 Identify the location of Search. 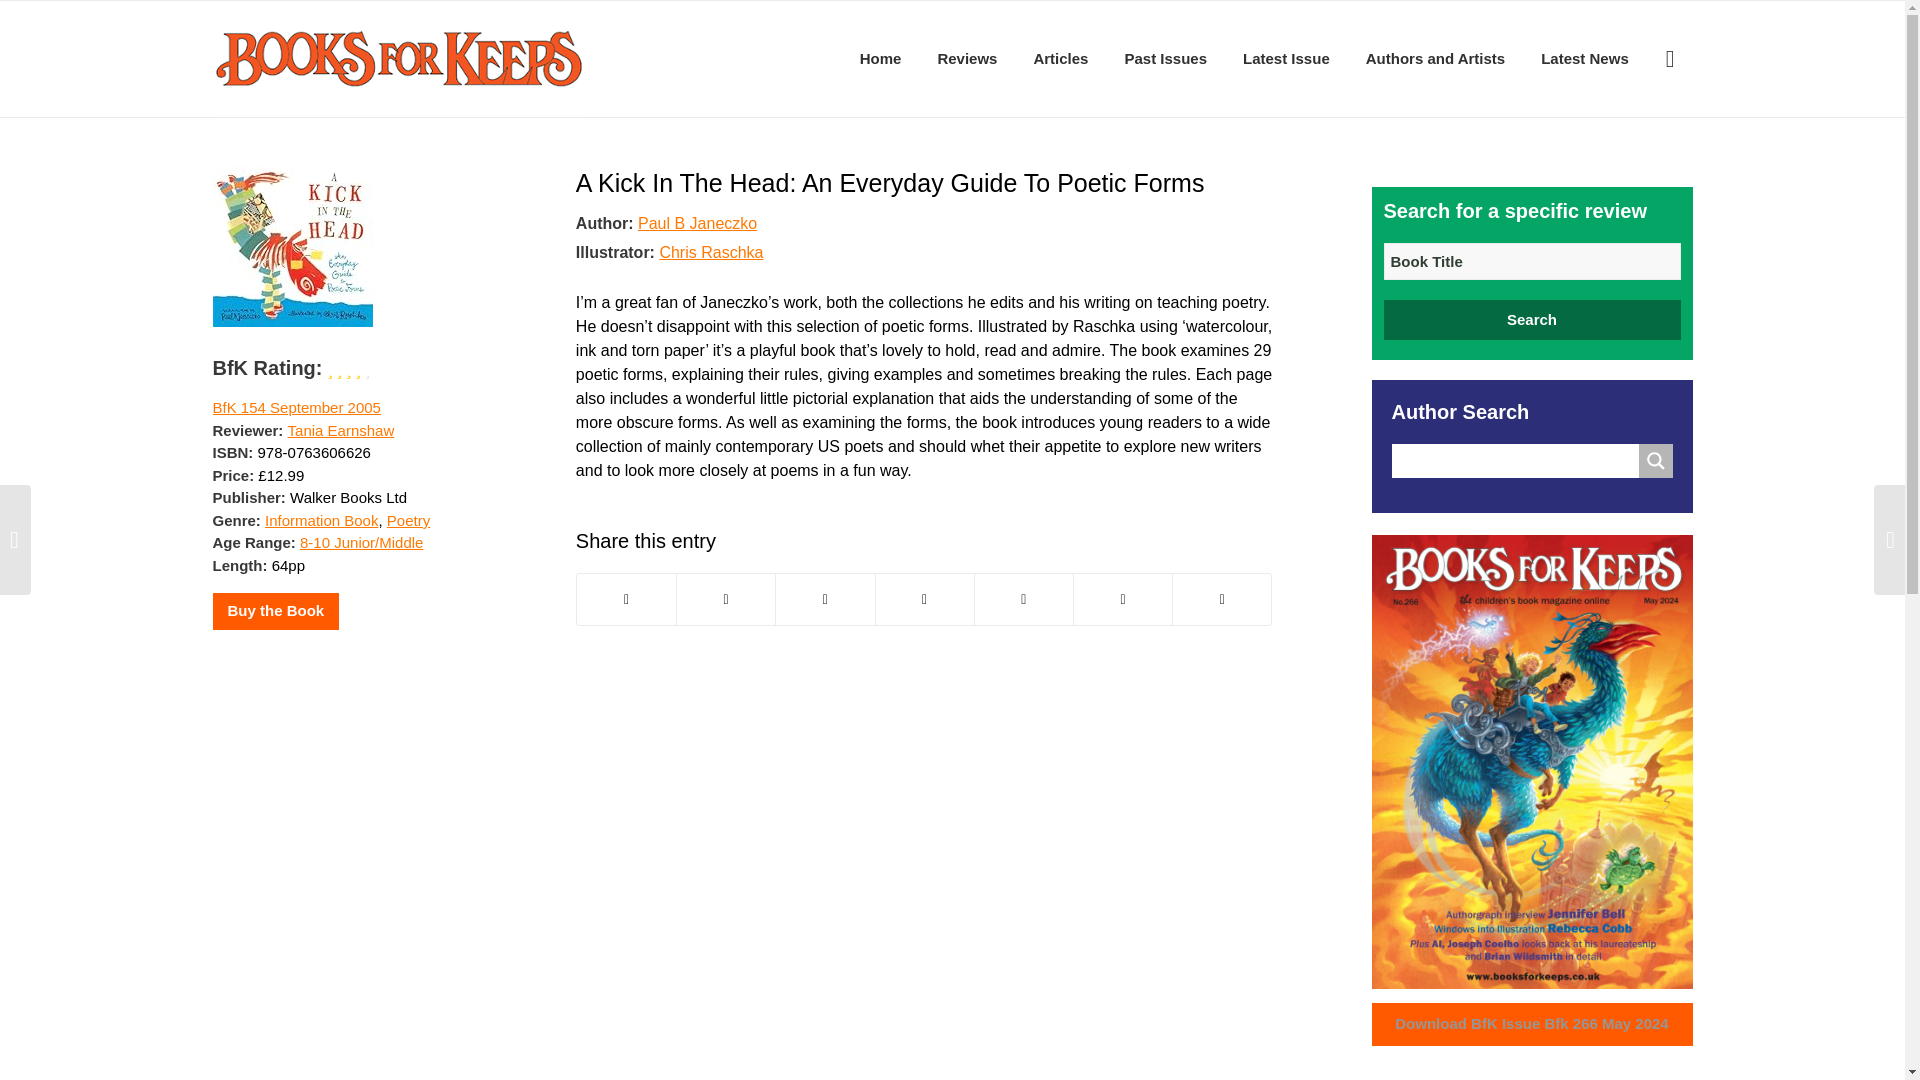
(1532, 320).